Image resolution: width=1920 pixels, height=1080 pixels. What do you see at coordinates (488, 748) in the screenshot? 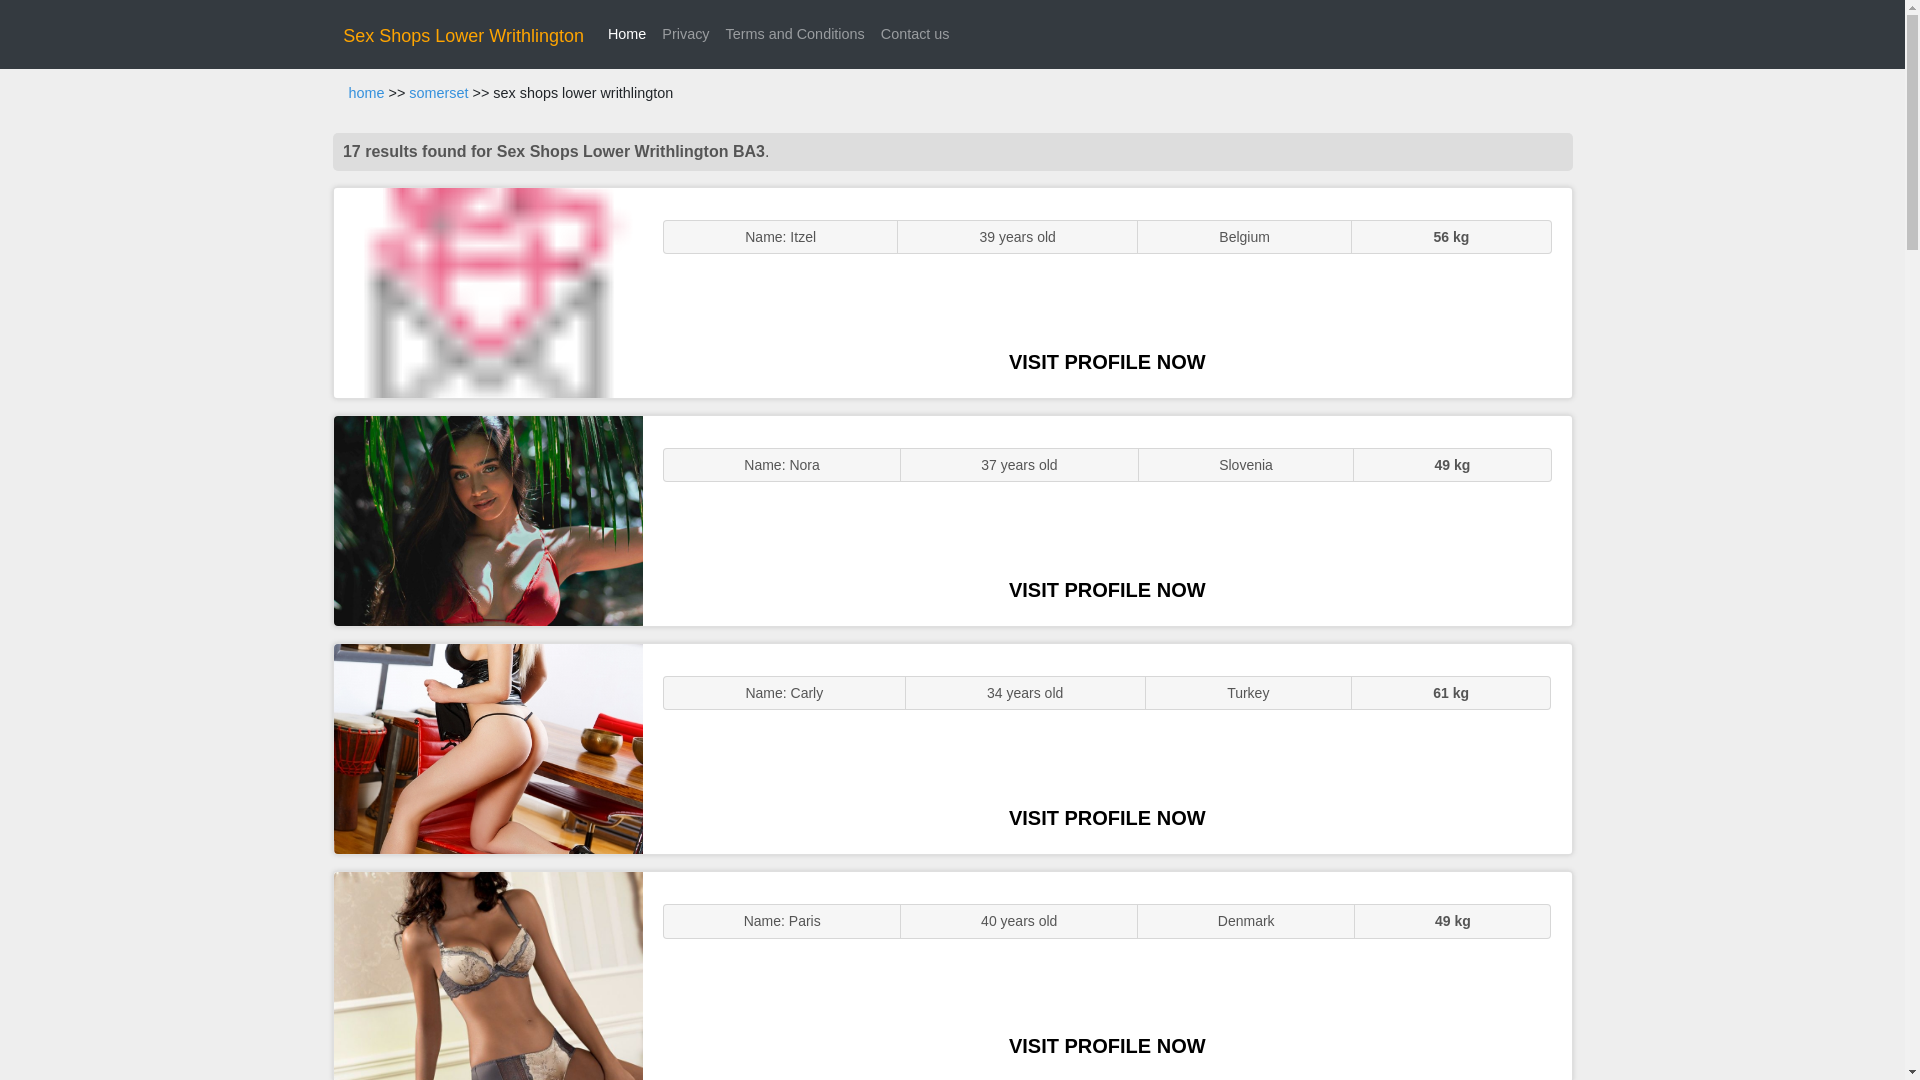
I see `Sexy` at bounding box center [488, 748].